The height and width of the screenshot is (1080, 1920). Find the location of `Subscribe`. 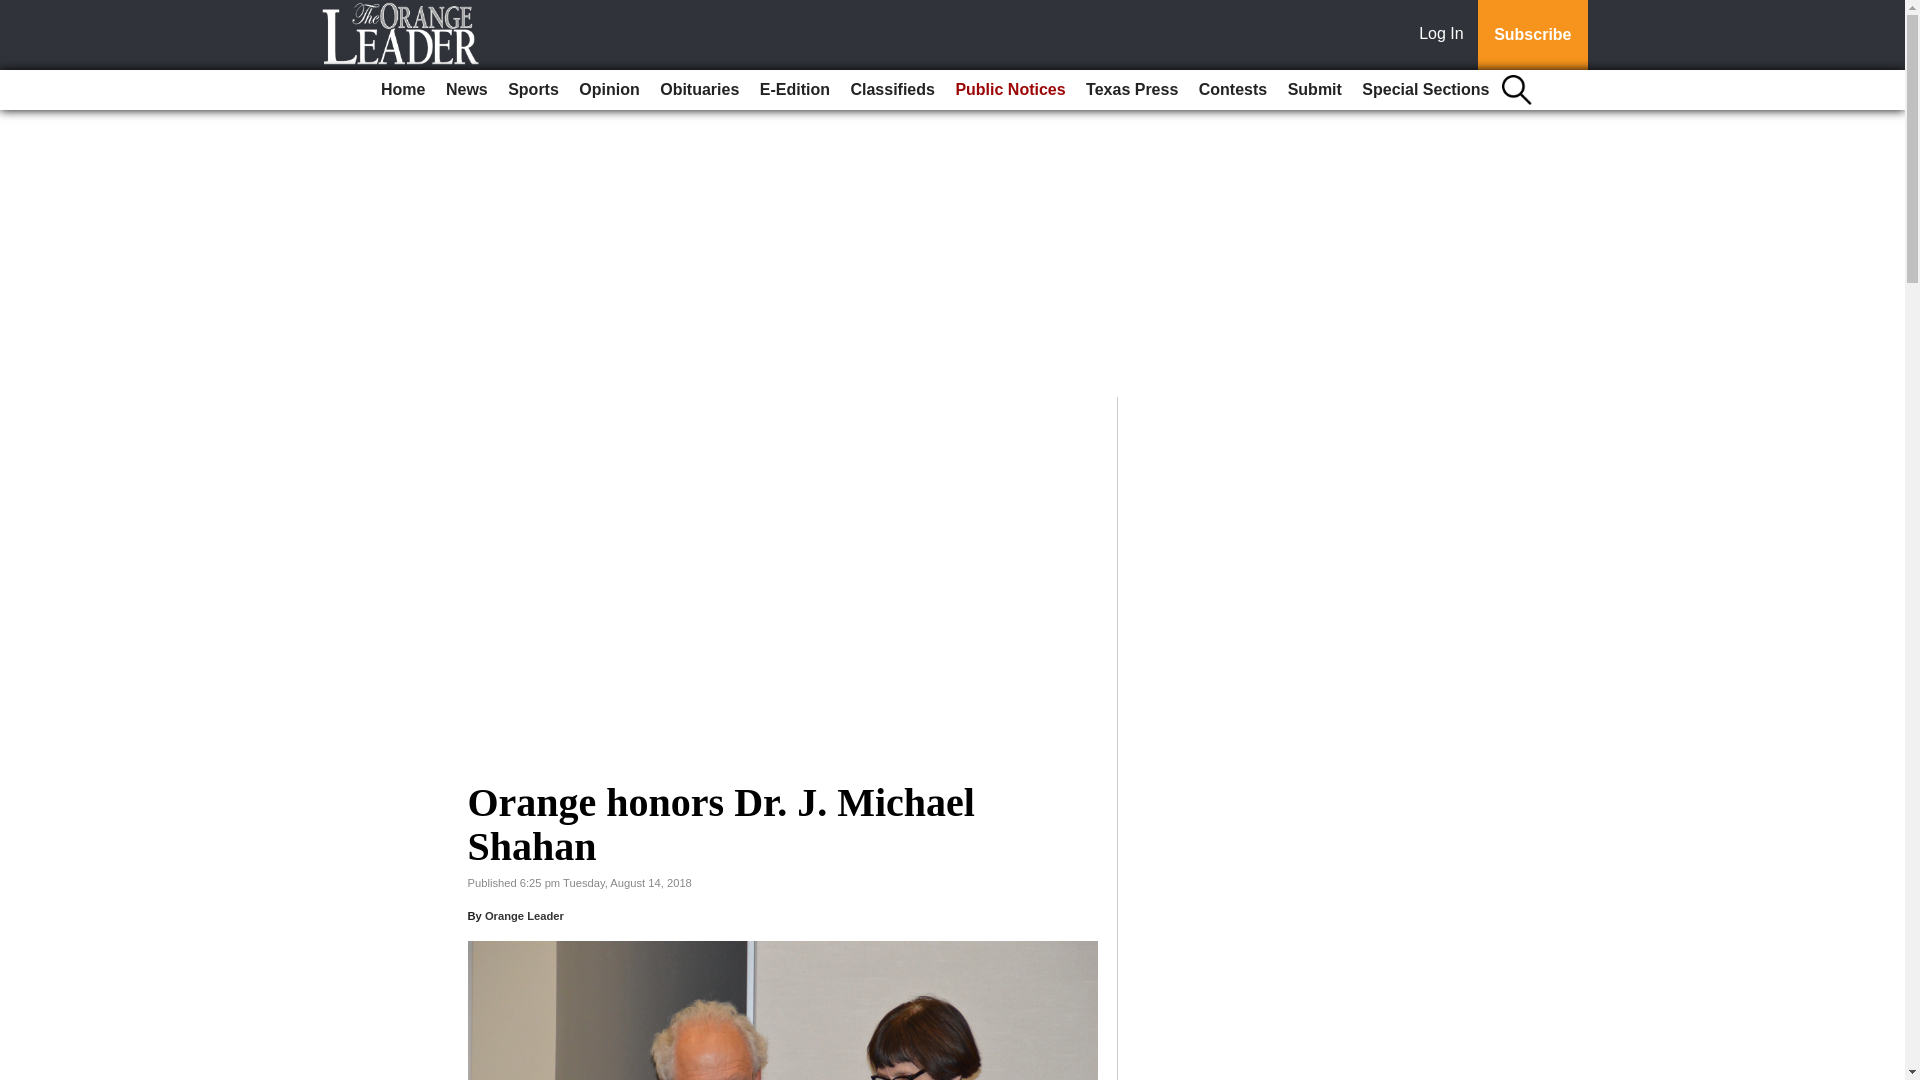

Subscribe is located at coordinates (1532, 35).